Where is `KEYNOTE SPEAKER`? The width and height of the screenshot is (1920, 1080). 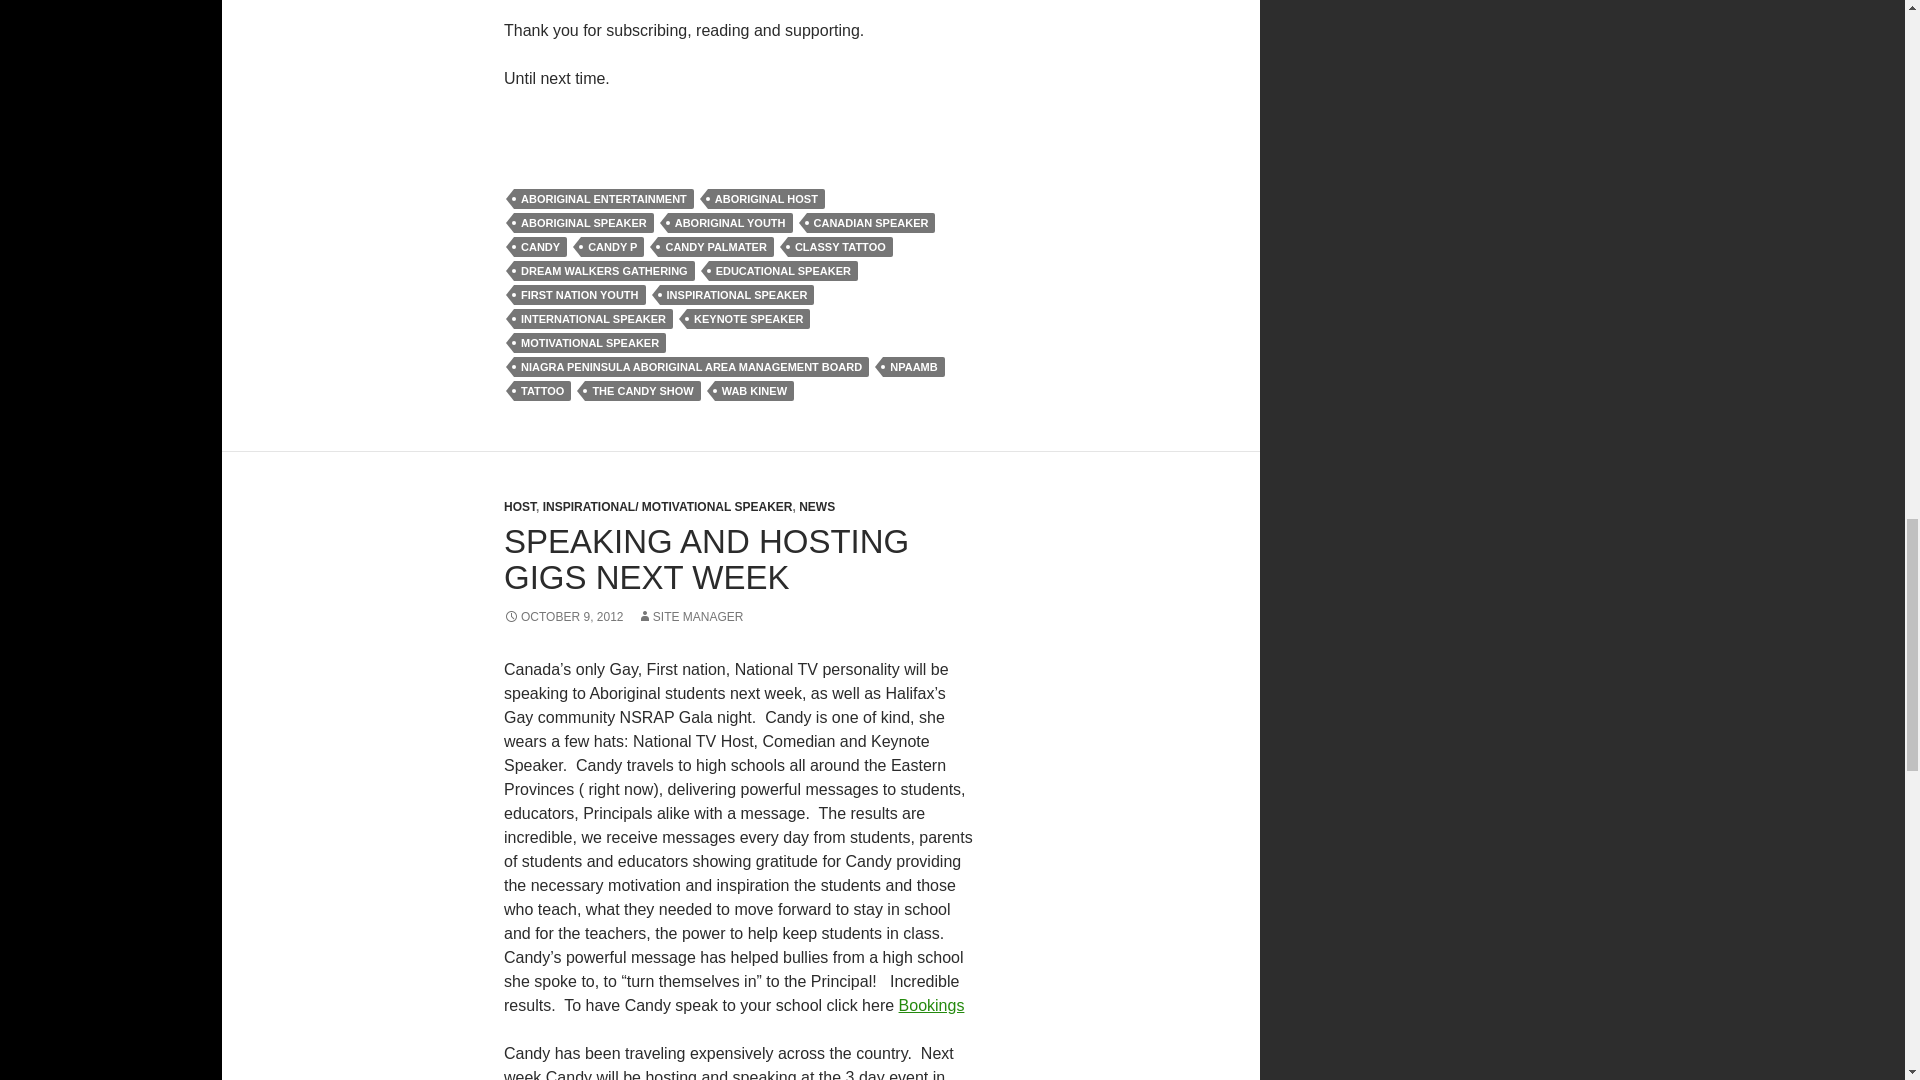 KEYNOTE SPEAKER is located at coordinates (748, 318).